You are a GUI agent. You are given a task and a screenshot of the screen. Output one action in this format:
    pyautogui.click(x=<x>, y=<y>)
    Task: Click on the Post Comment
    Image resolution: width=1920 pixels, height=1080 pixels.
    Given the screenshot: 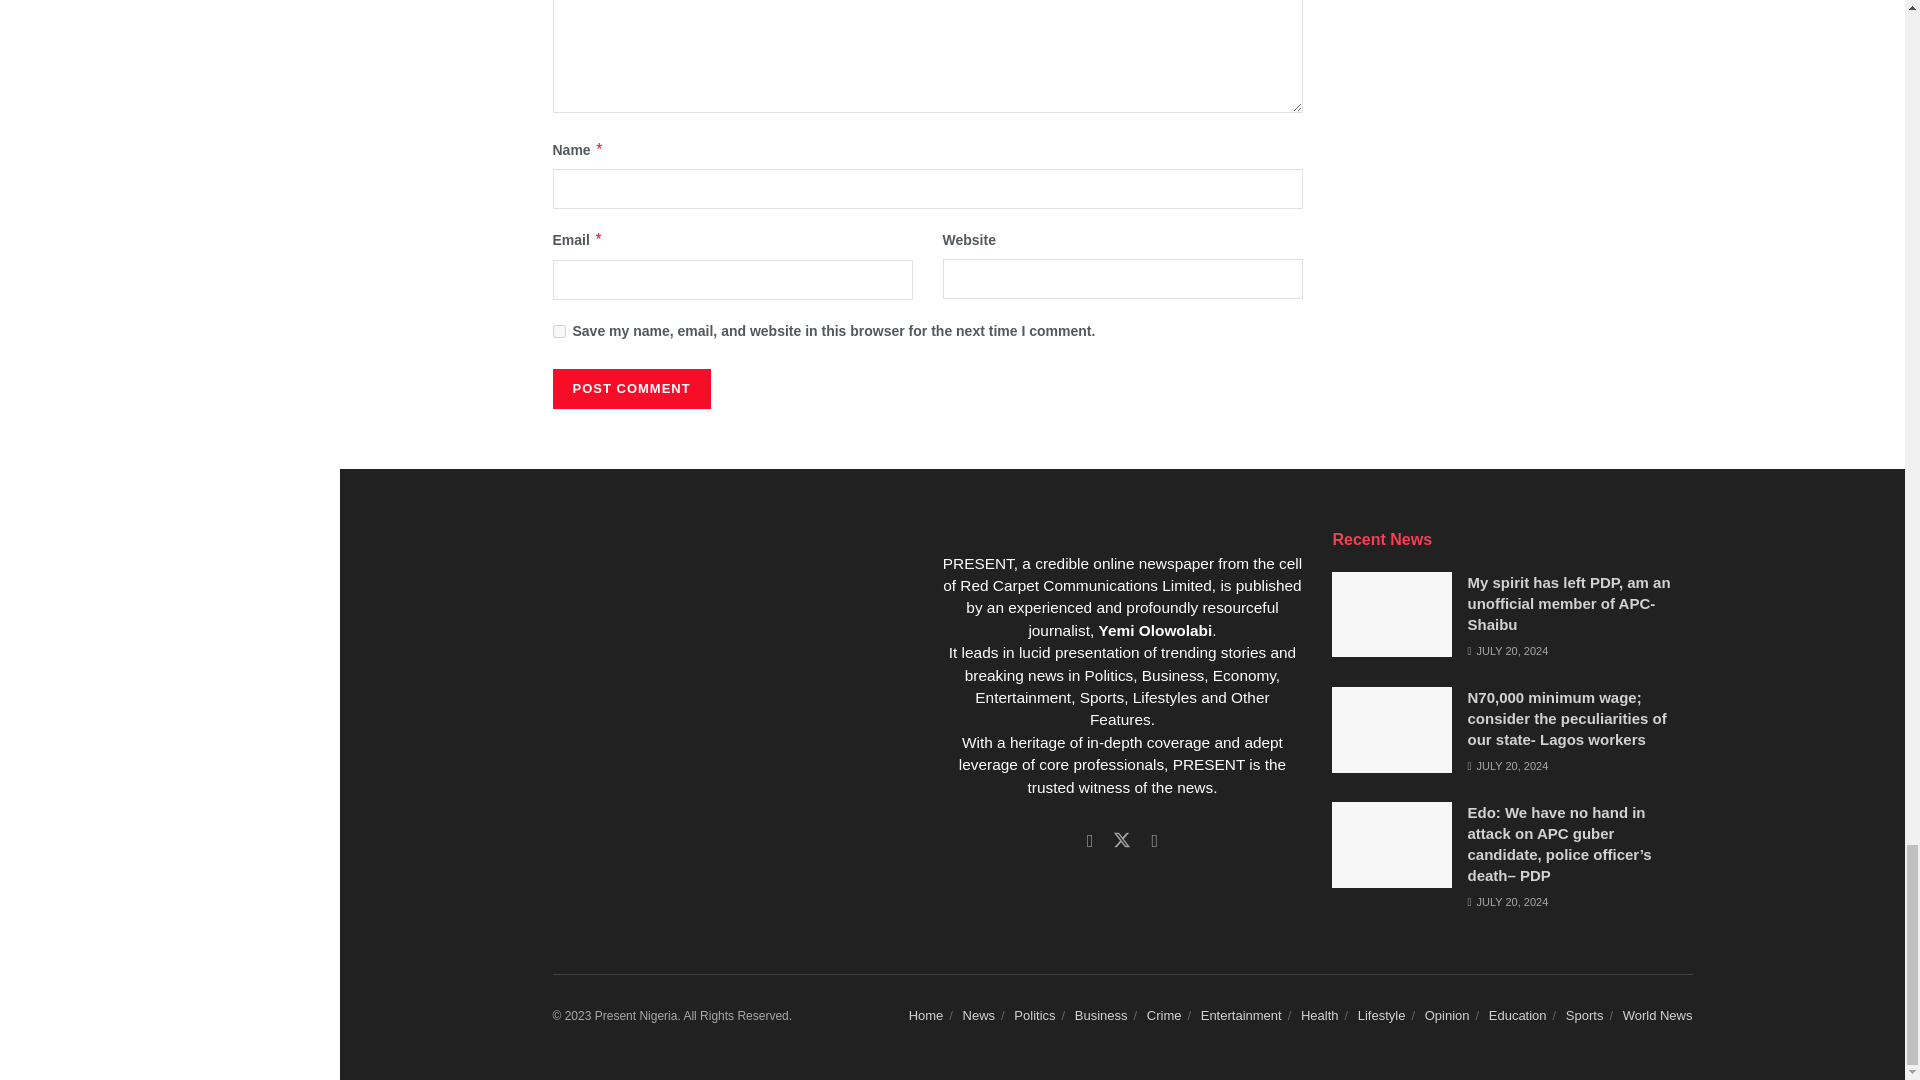 What is the action you would take?
    pyautogui.click(x=631, y=389)
    